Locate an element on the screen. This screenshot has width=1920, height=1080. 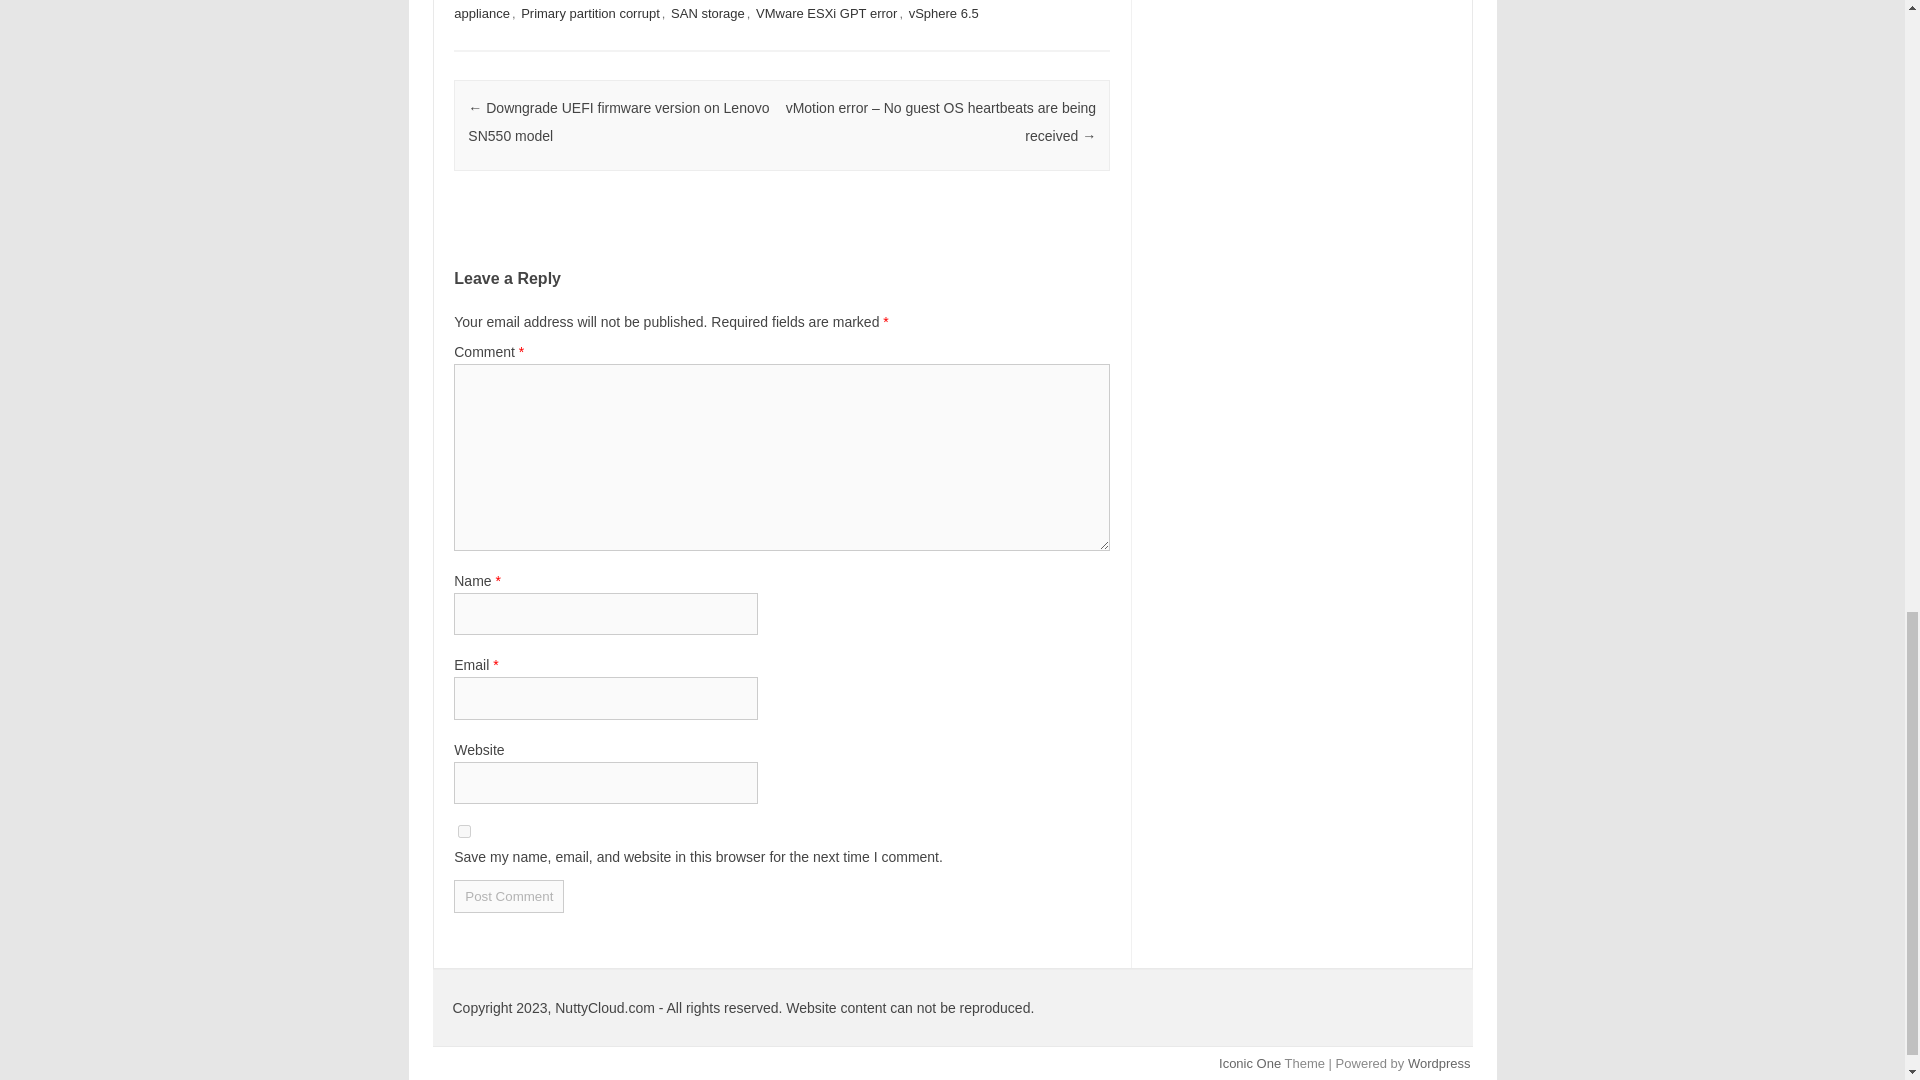
VMware ESXi GPT error is located at coordinates (826, 13).